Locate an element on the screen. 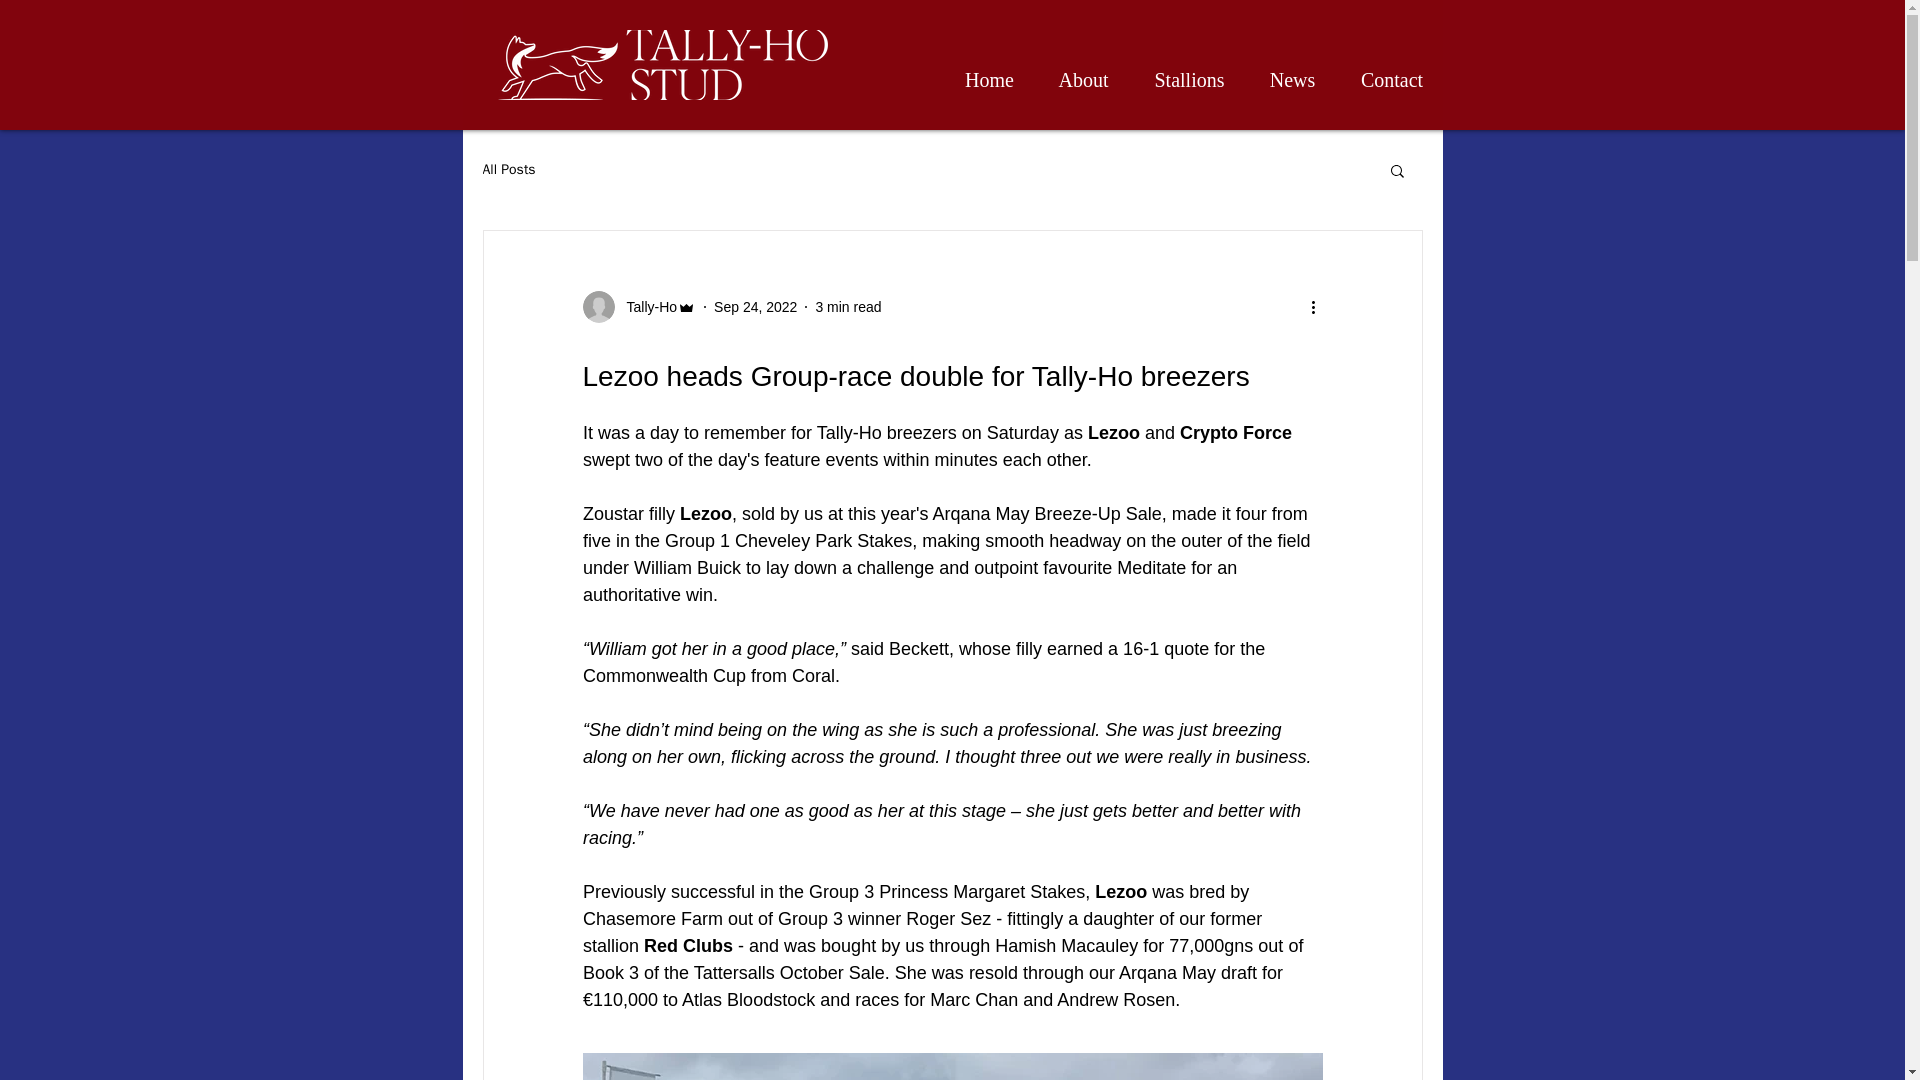 The height and width of the screenshot is (1080, 1920). Stallions is located at coordinates (1189, 80).